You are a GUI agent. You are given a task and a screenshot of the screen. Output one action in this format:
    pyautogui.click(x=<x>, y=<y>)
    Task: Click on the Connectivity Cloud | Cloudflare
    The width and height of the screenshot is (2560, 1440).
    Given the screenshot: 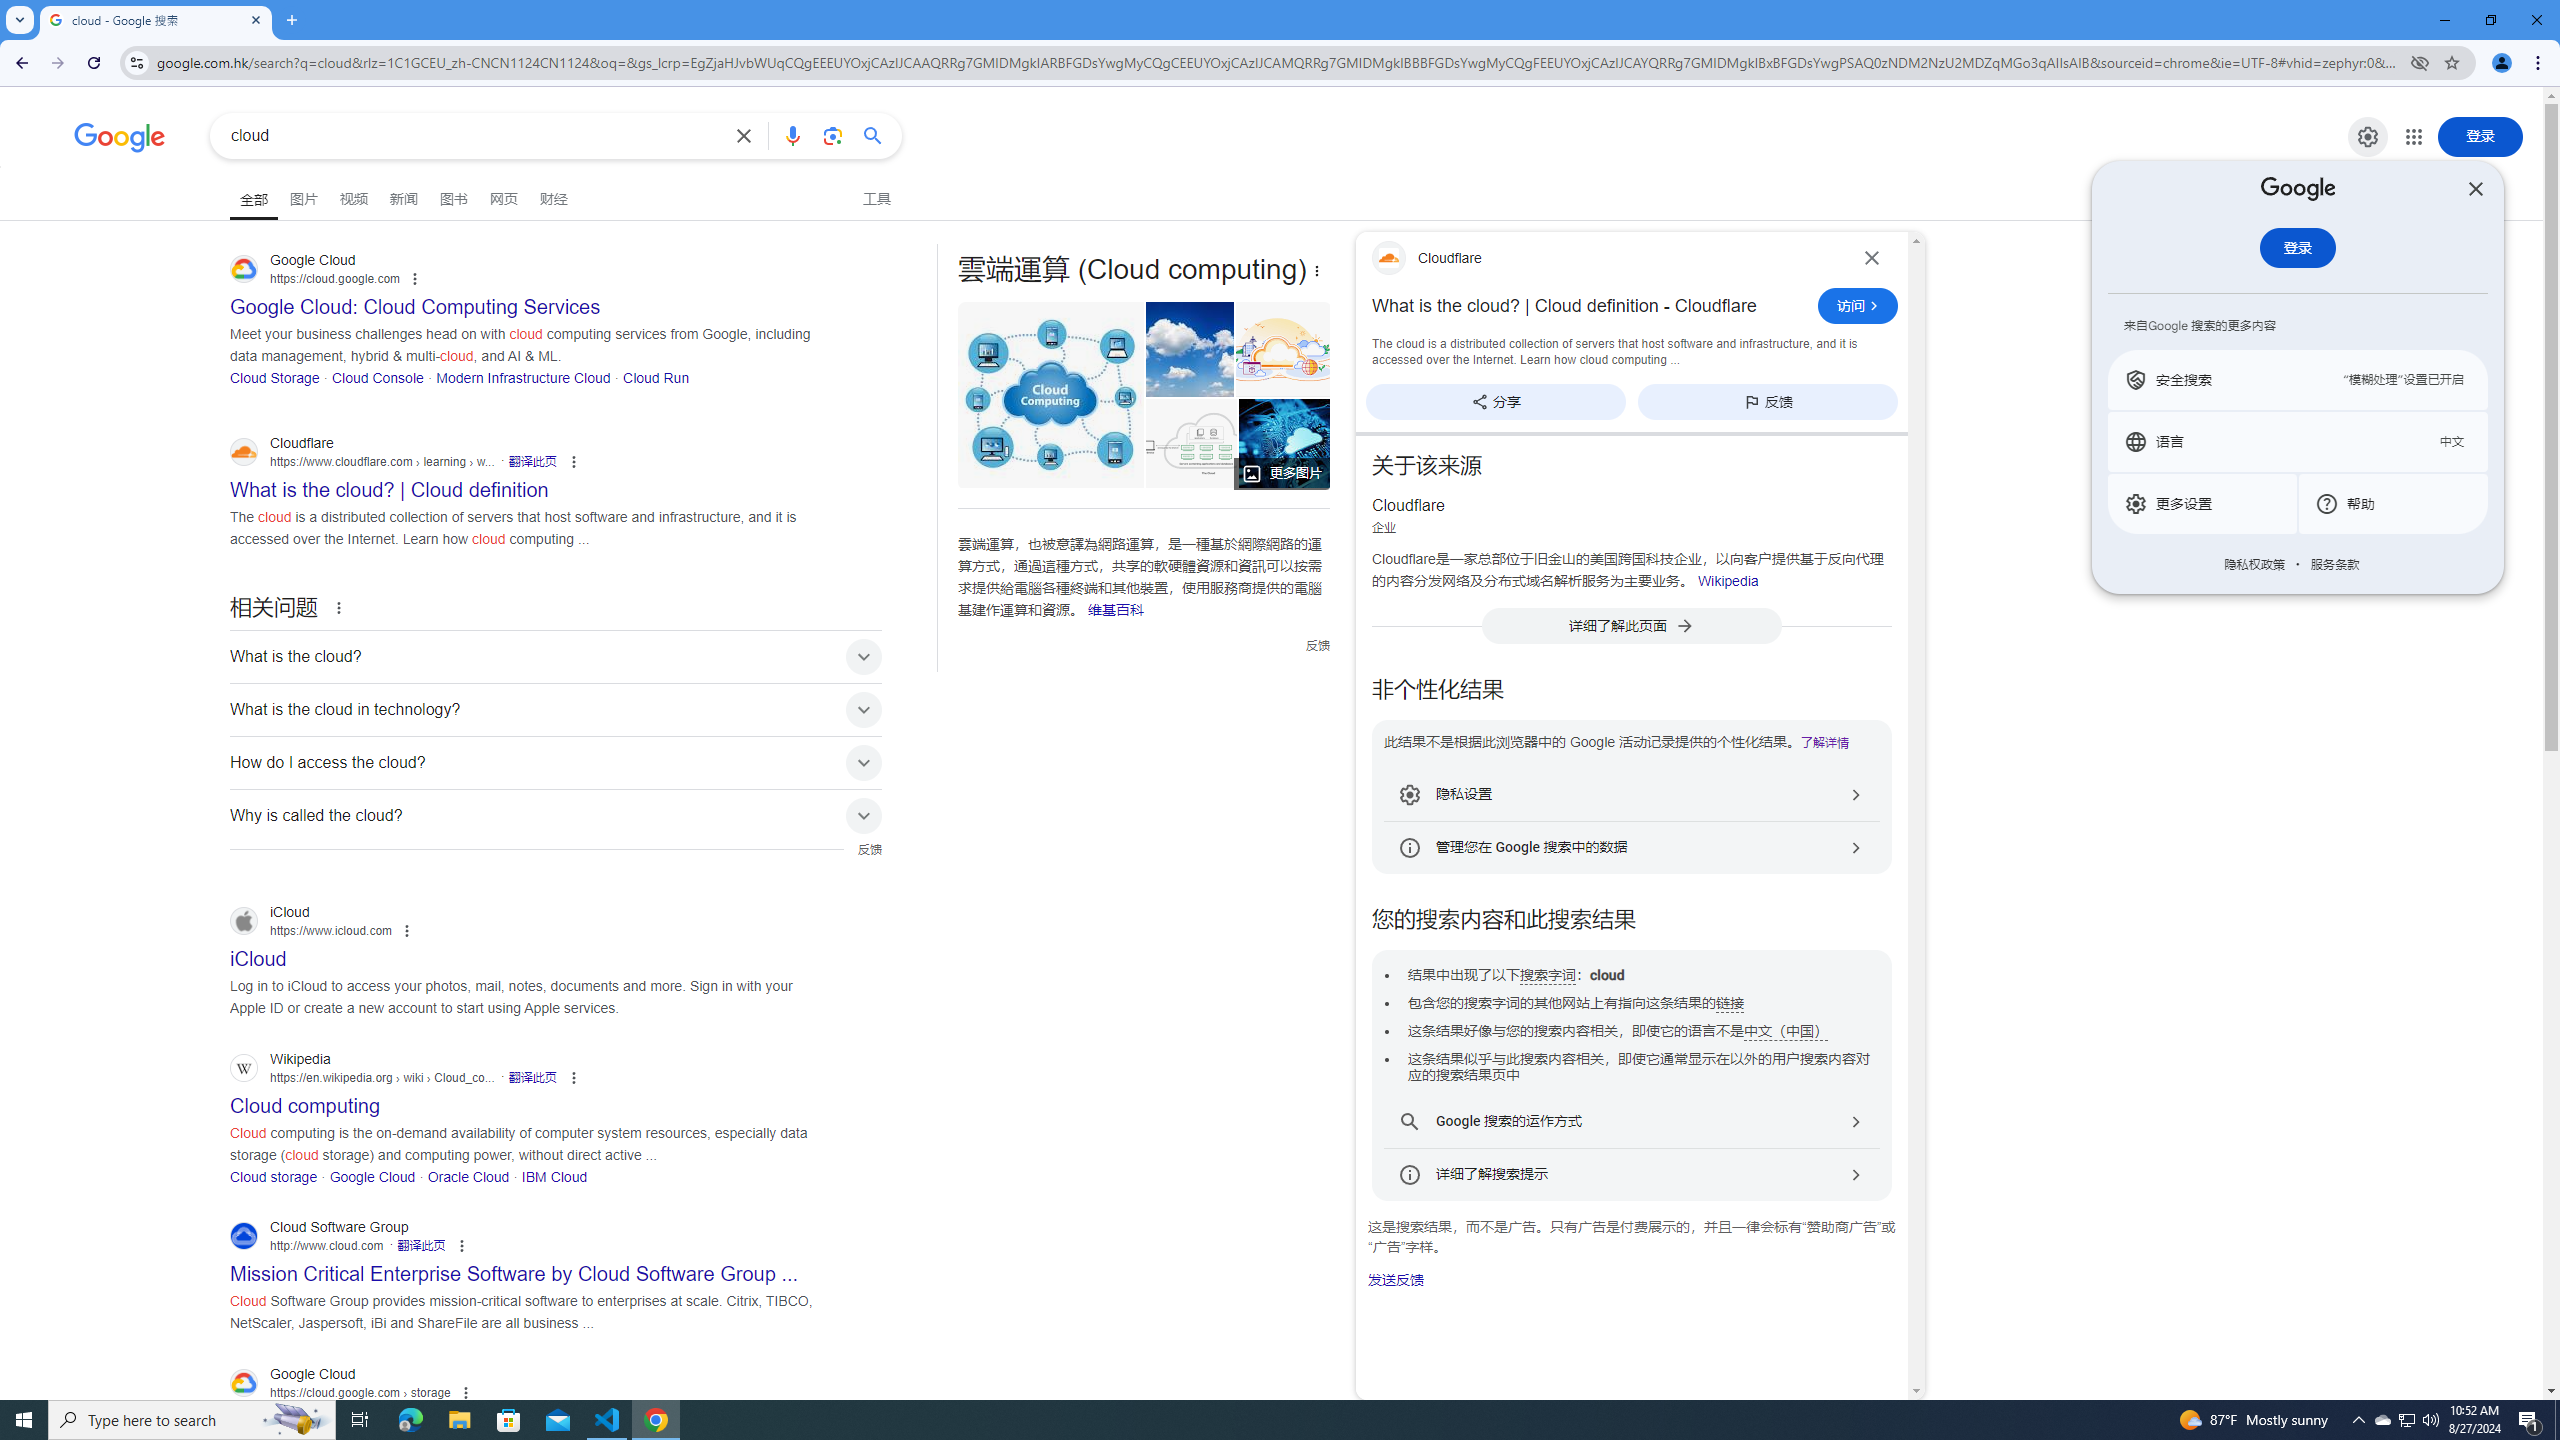 What is the action you would take?
    pyautogui.click(x=1284, y=350)
    